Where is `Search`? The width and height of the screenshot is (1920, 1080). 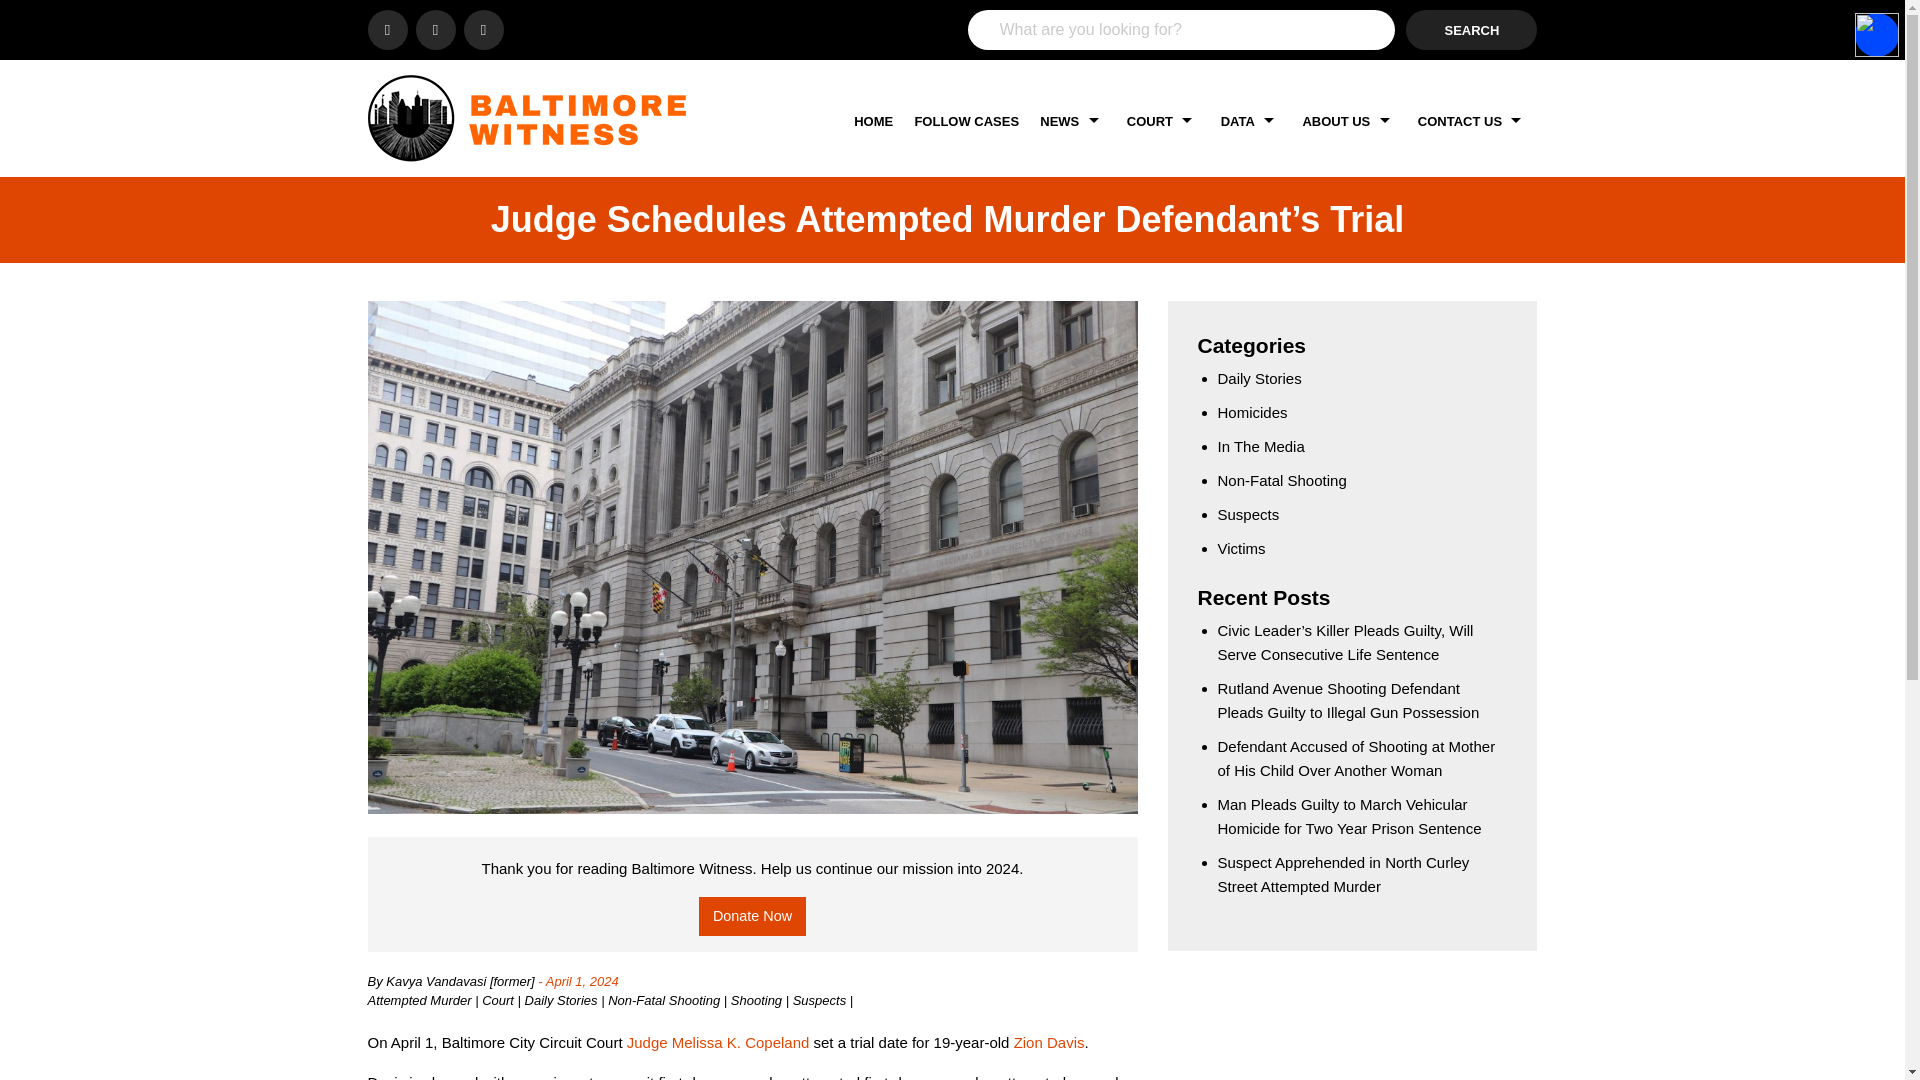
Search is located at coordinates (1471, 29).